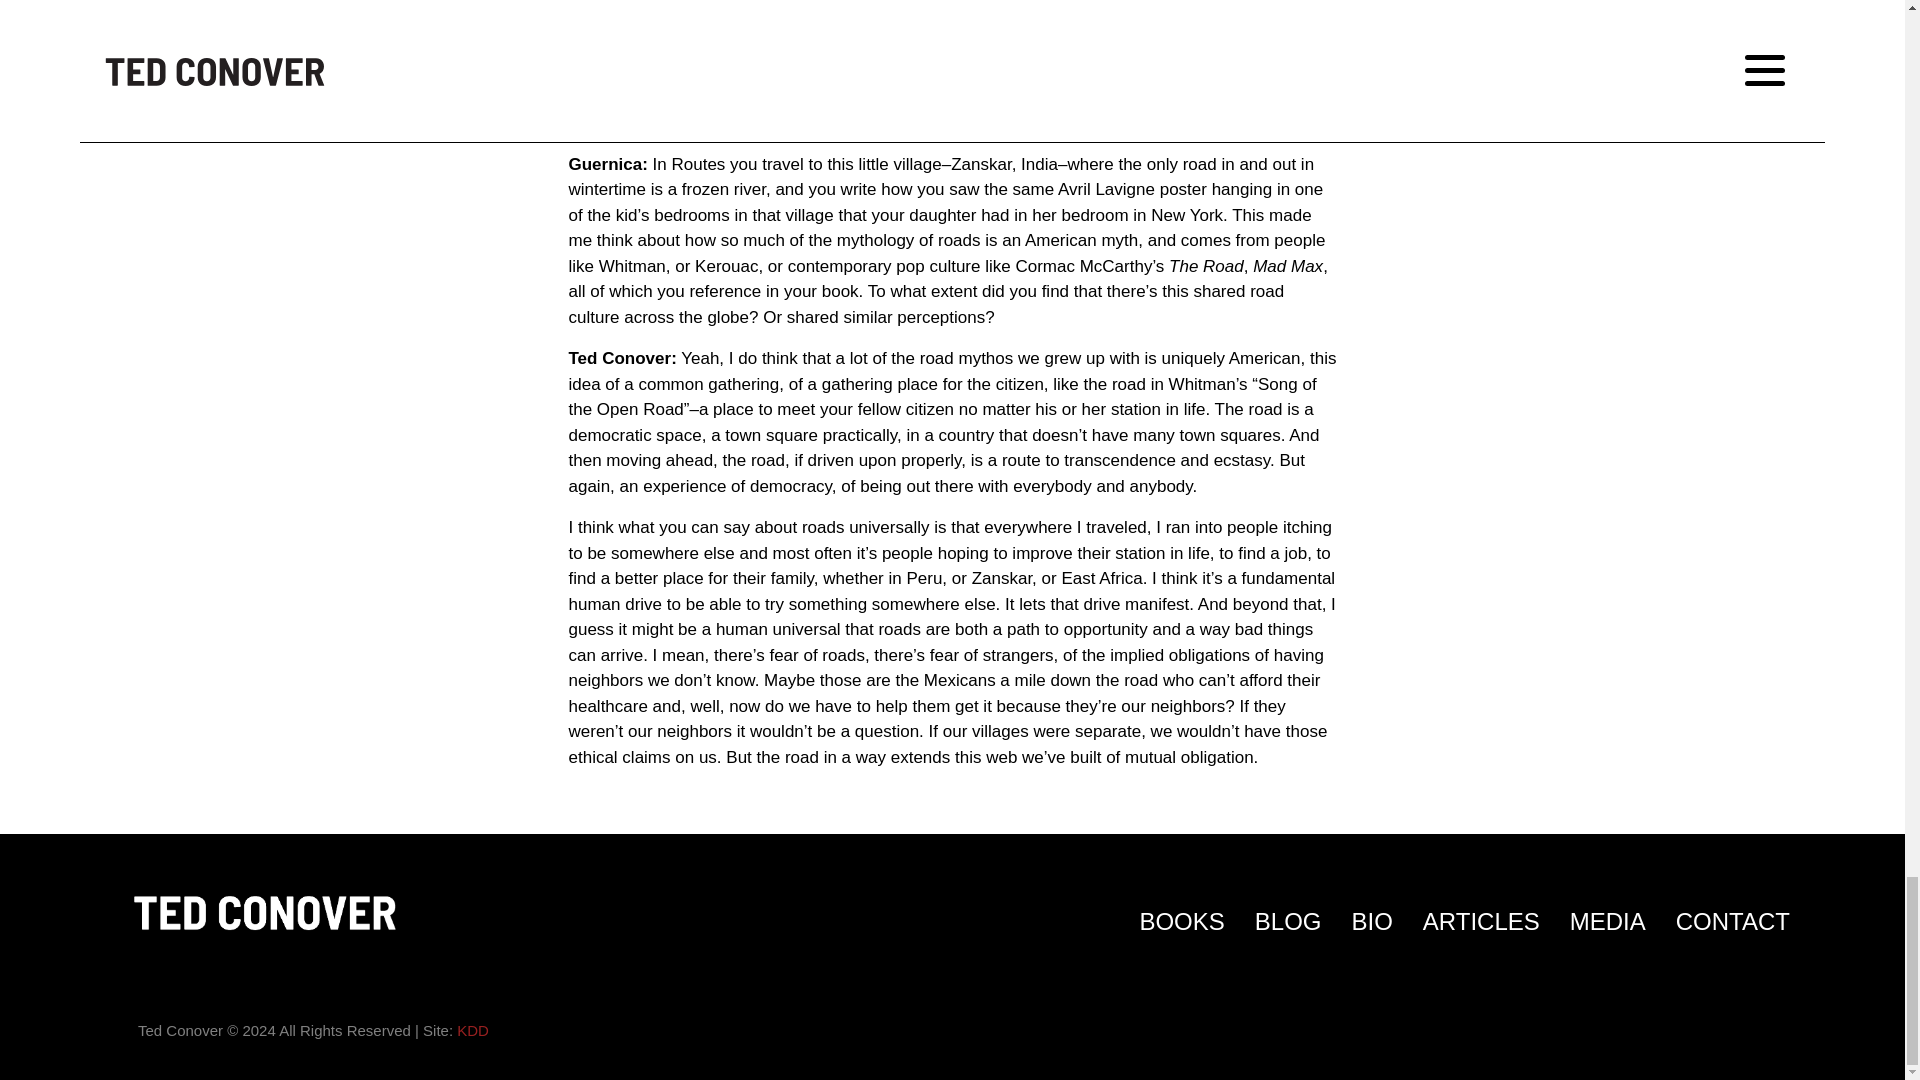 Image resolution: width=1920 pixels, height=1080 pixels. I want to click on CONTACT, so click(1732, 922).